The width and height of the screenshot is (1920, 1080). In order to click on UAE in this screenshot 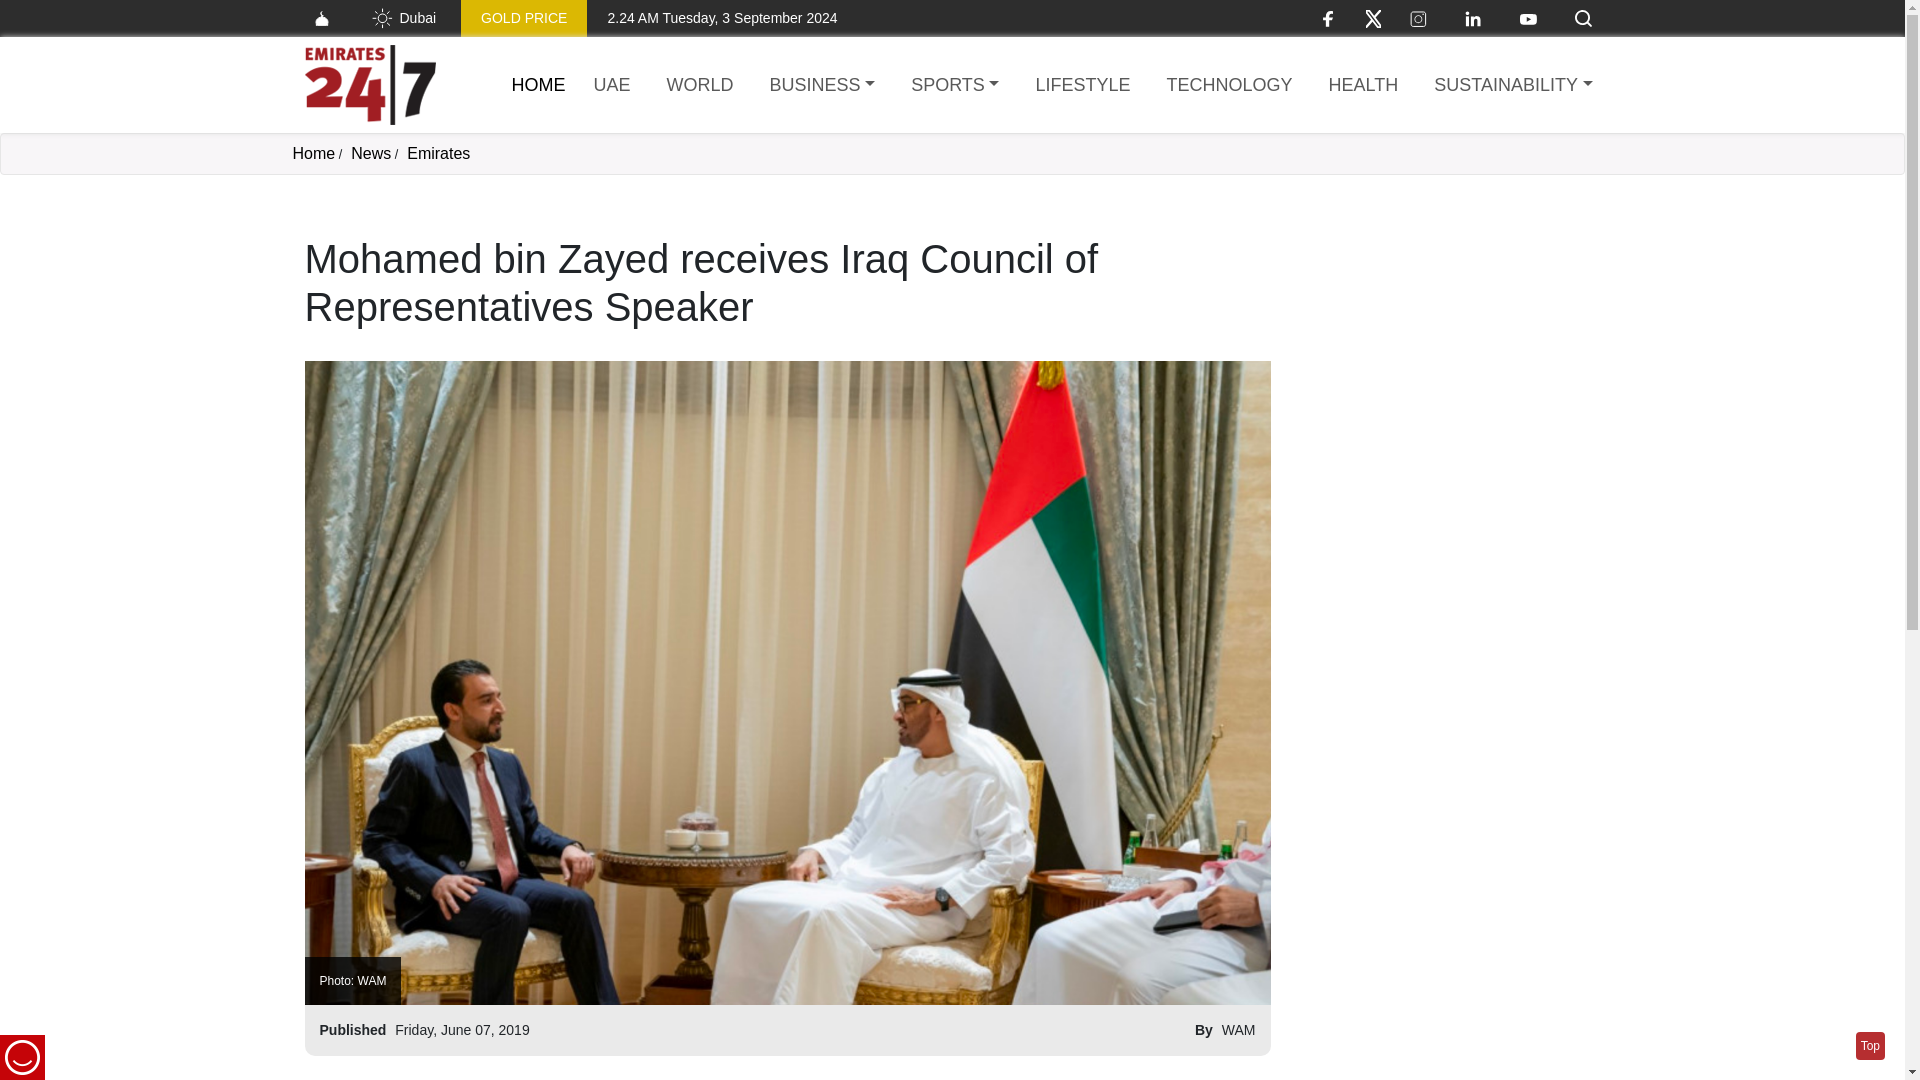, I will do `click(612, 86)`.